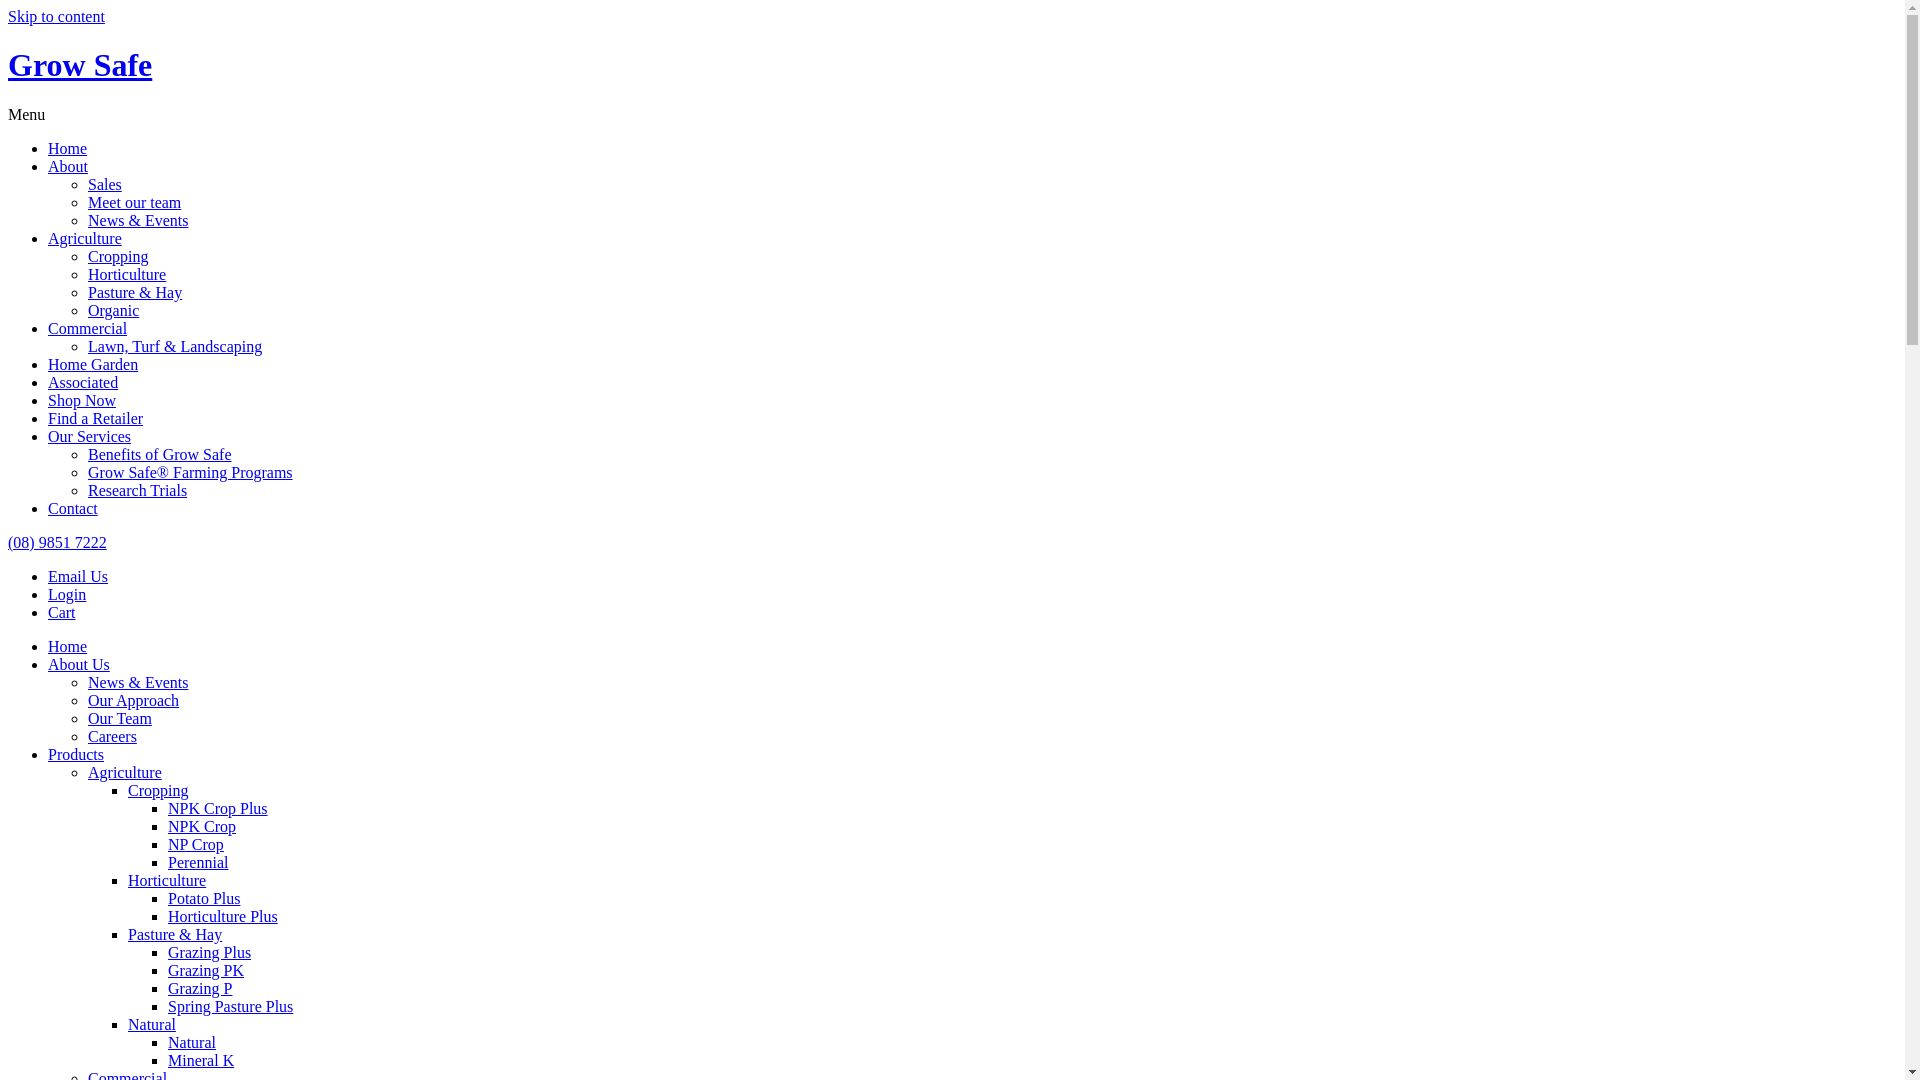 The height and width of the screenshot is (1080, 1920). Describe the element at coordinates (76, 754) in the screenshot. I see `Products` at that location.